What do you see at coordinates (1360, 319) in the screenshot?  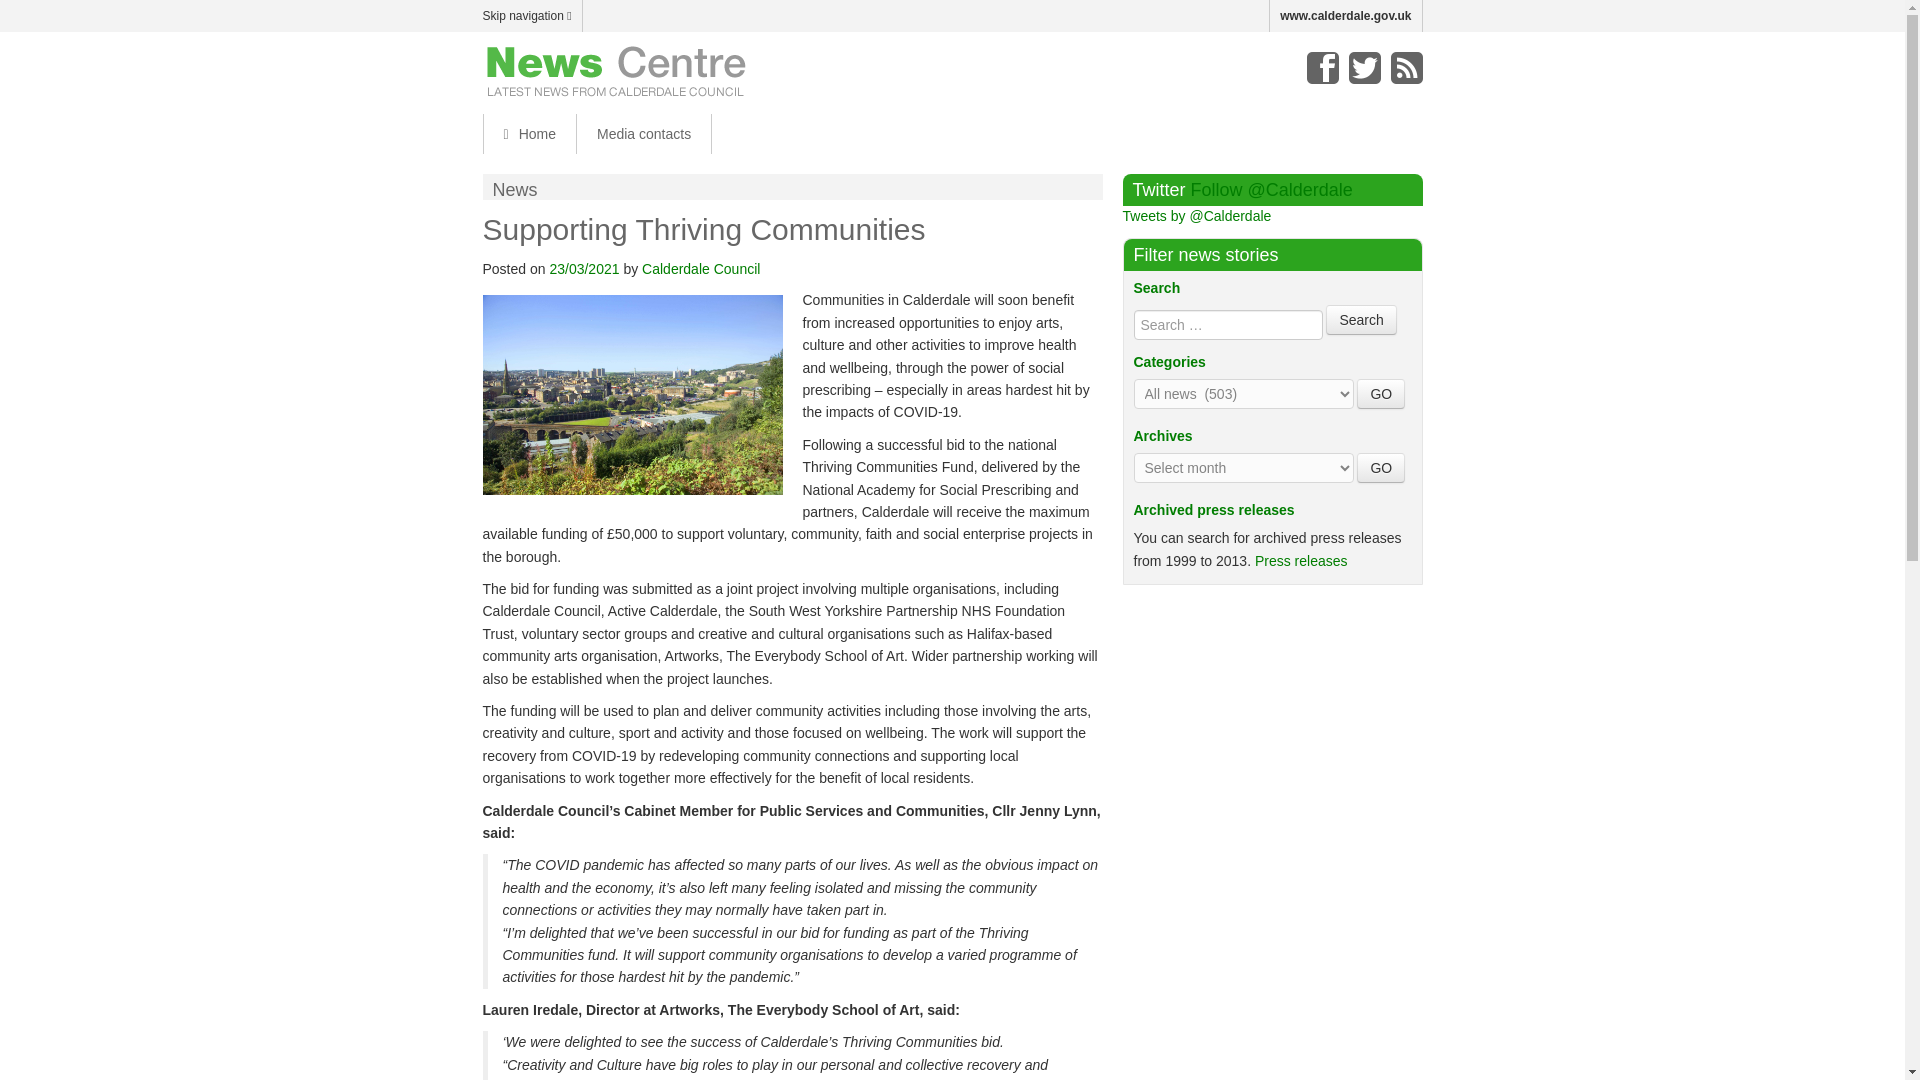 I see `Search` at bounding box center [1360, 319].